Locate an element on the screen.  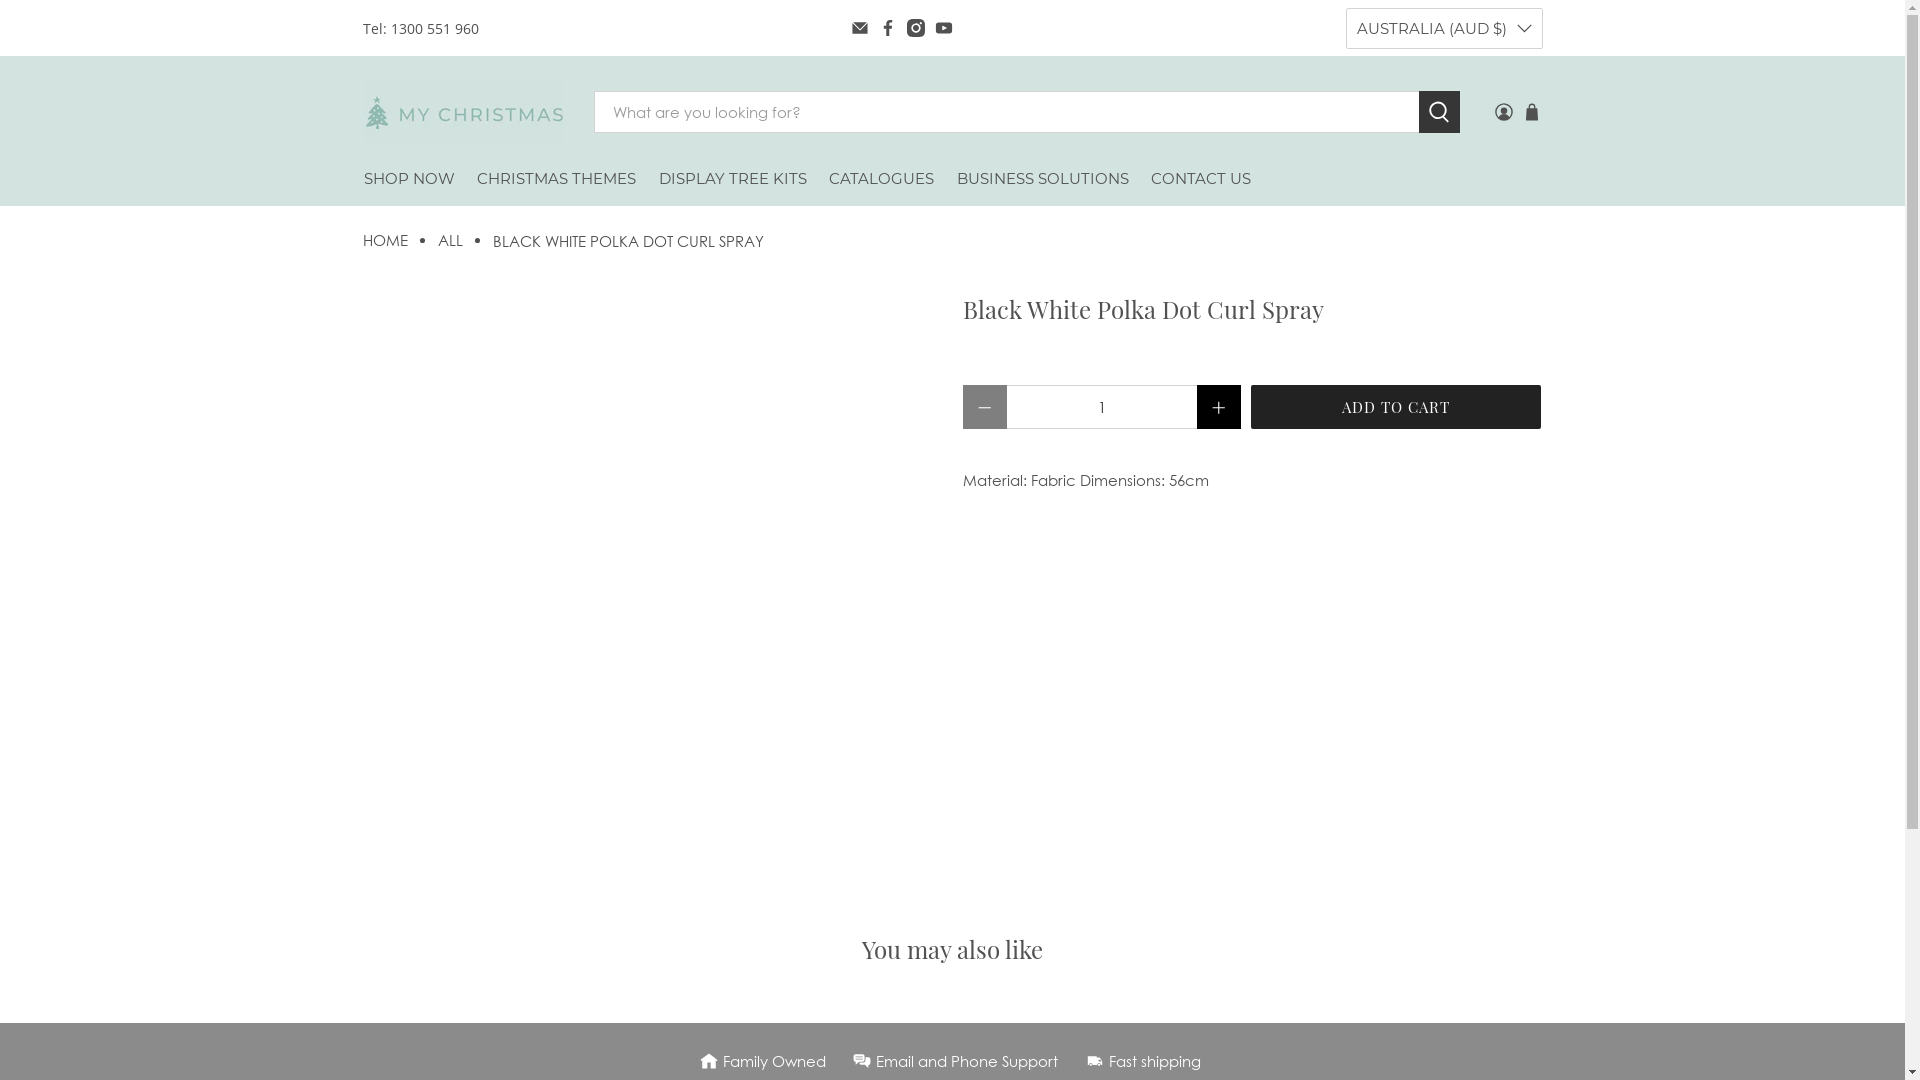
CATALOGUES is located at coordinates (882, 180).